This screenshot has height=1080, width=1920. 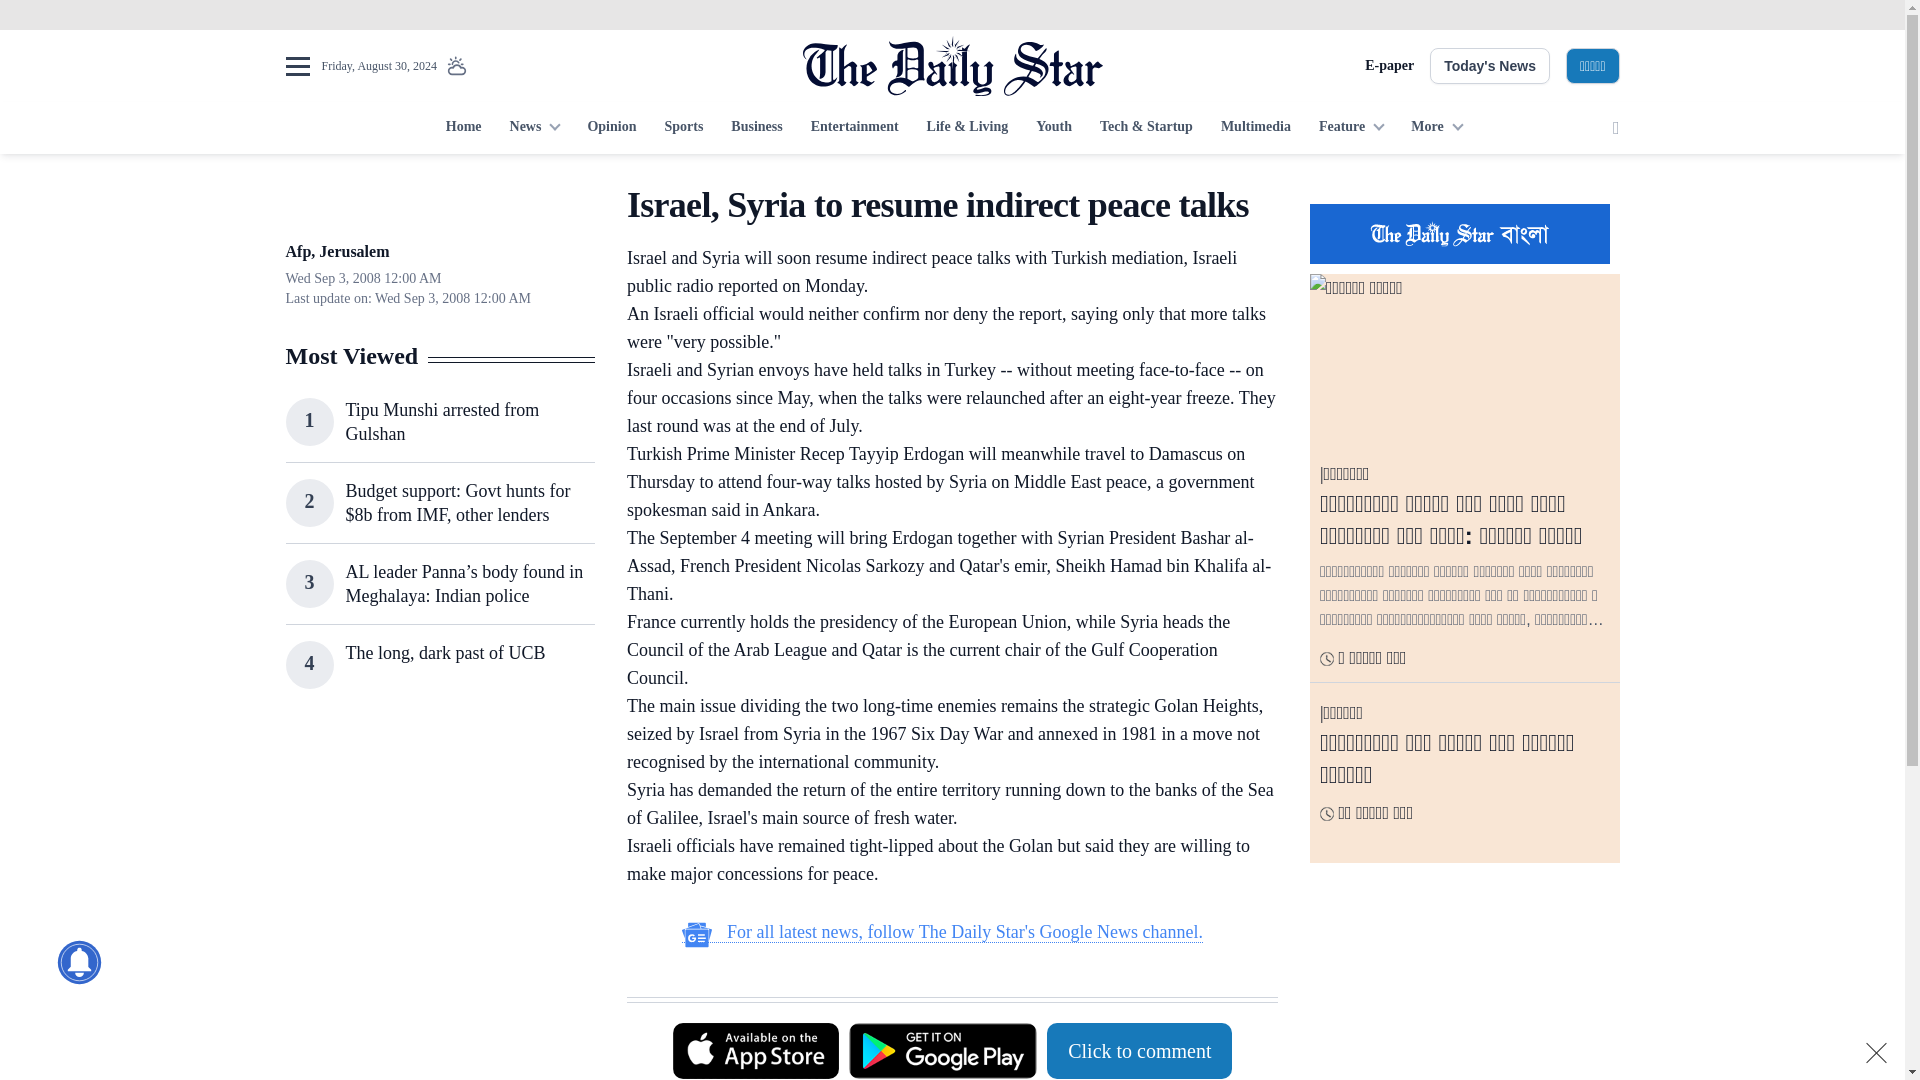 I want to click on Youth, so click(x=1054, y=128).